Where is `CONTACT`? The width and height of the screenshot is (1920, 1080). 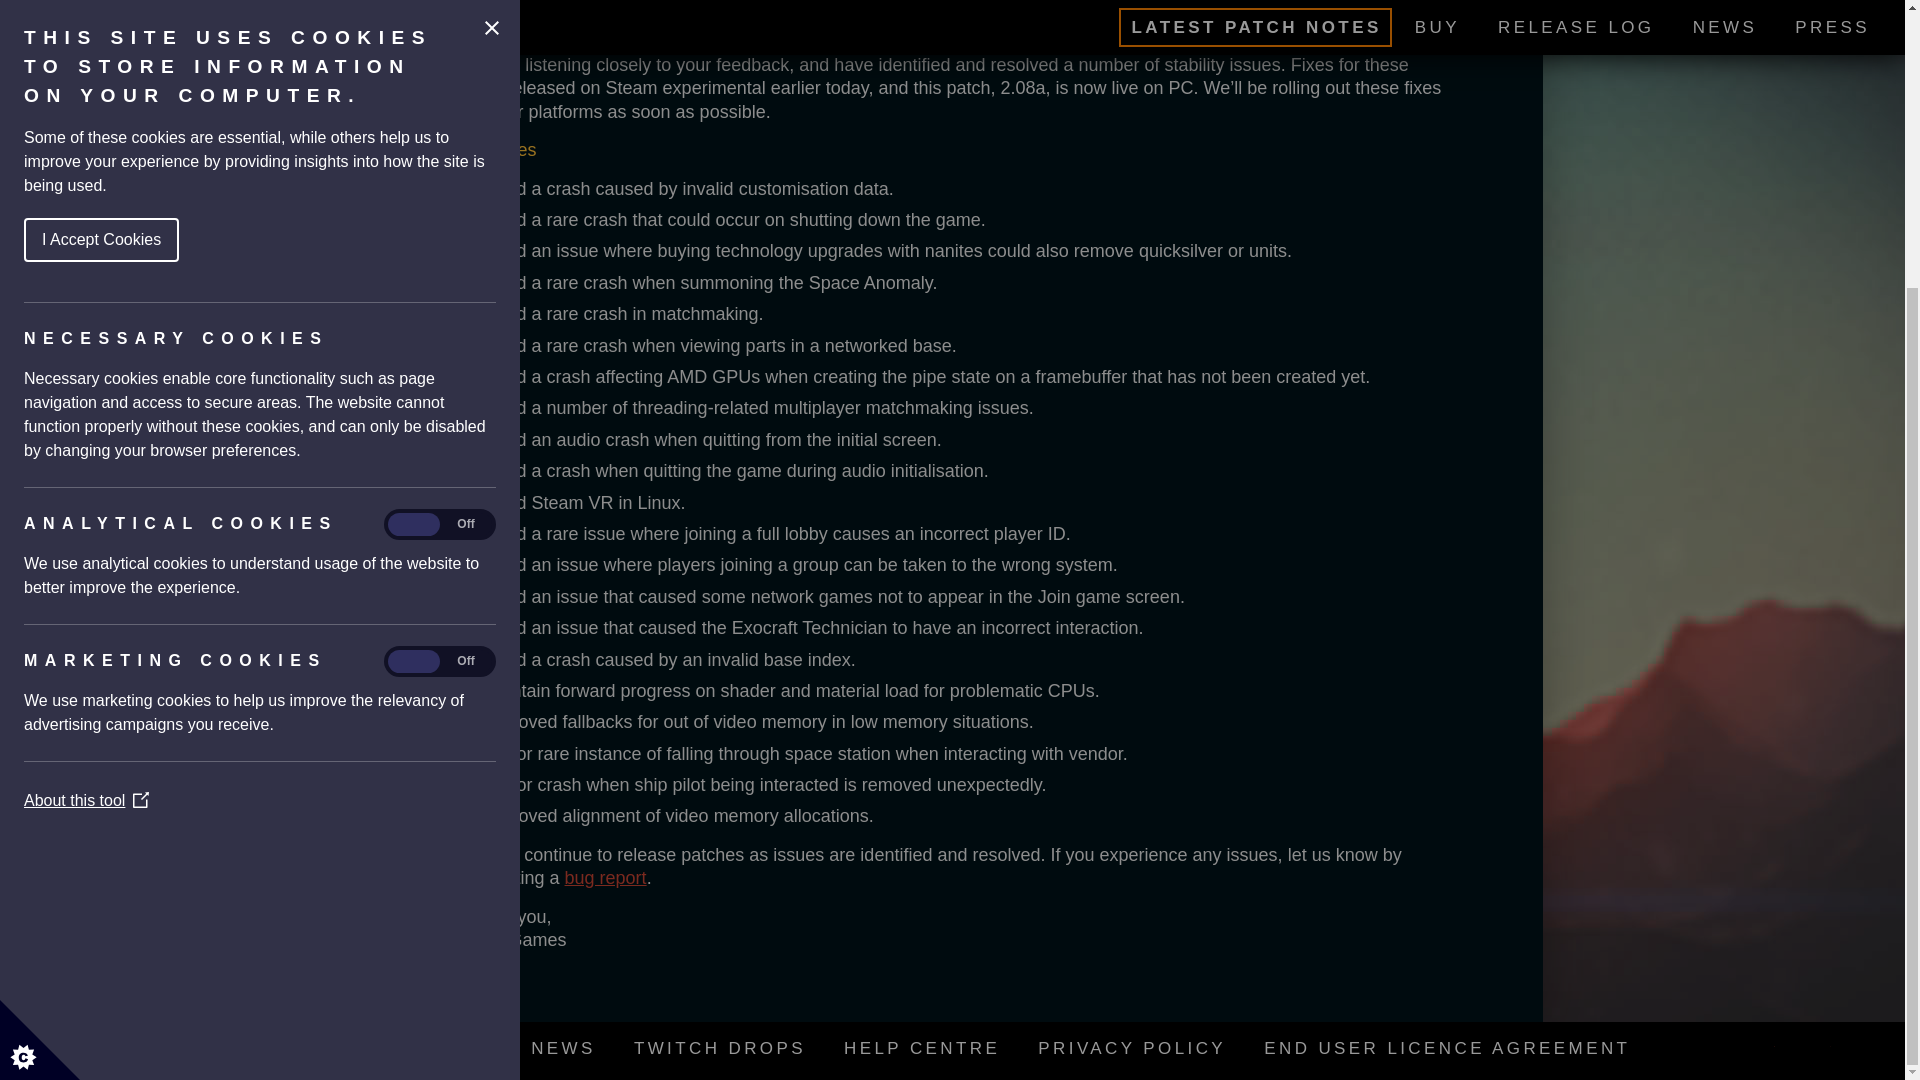
CONTACT is located at coordinates (327, 1048).